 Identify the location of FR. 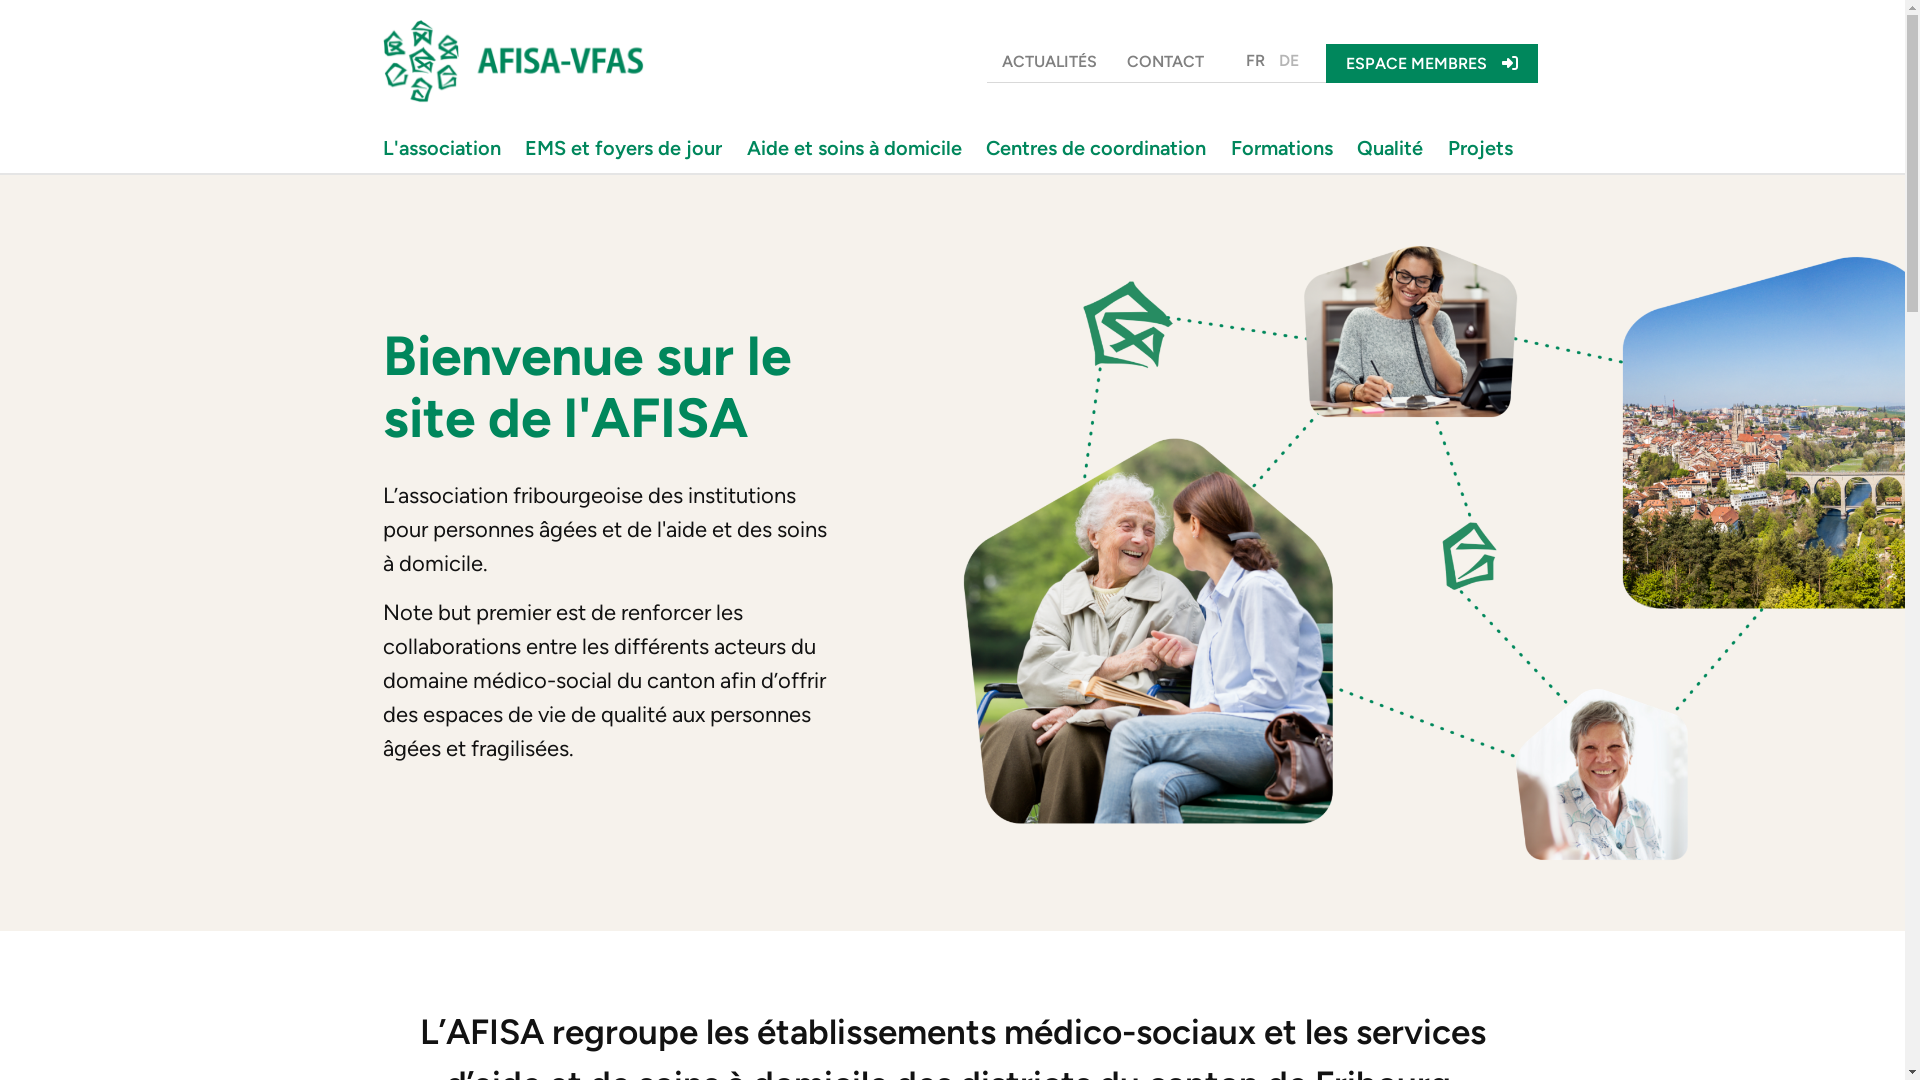
(1254, 61).